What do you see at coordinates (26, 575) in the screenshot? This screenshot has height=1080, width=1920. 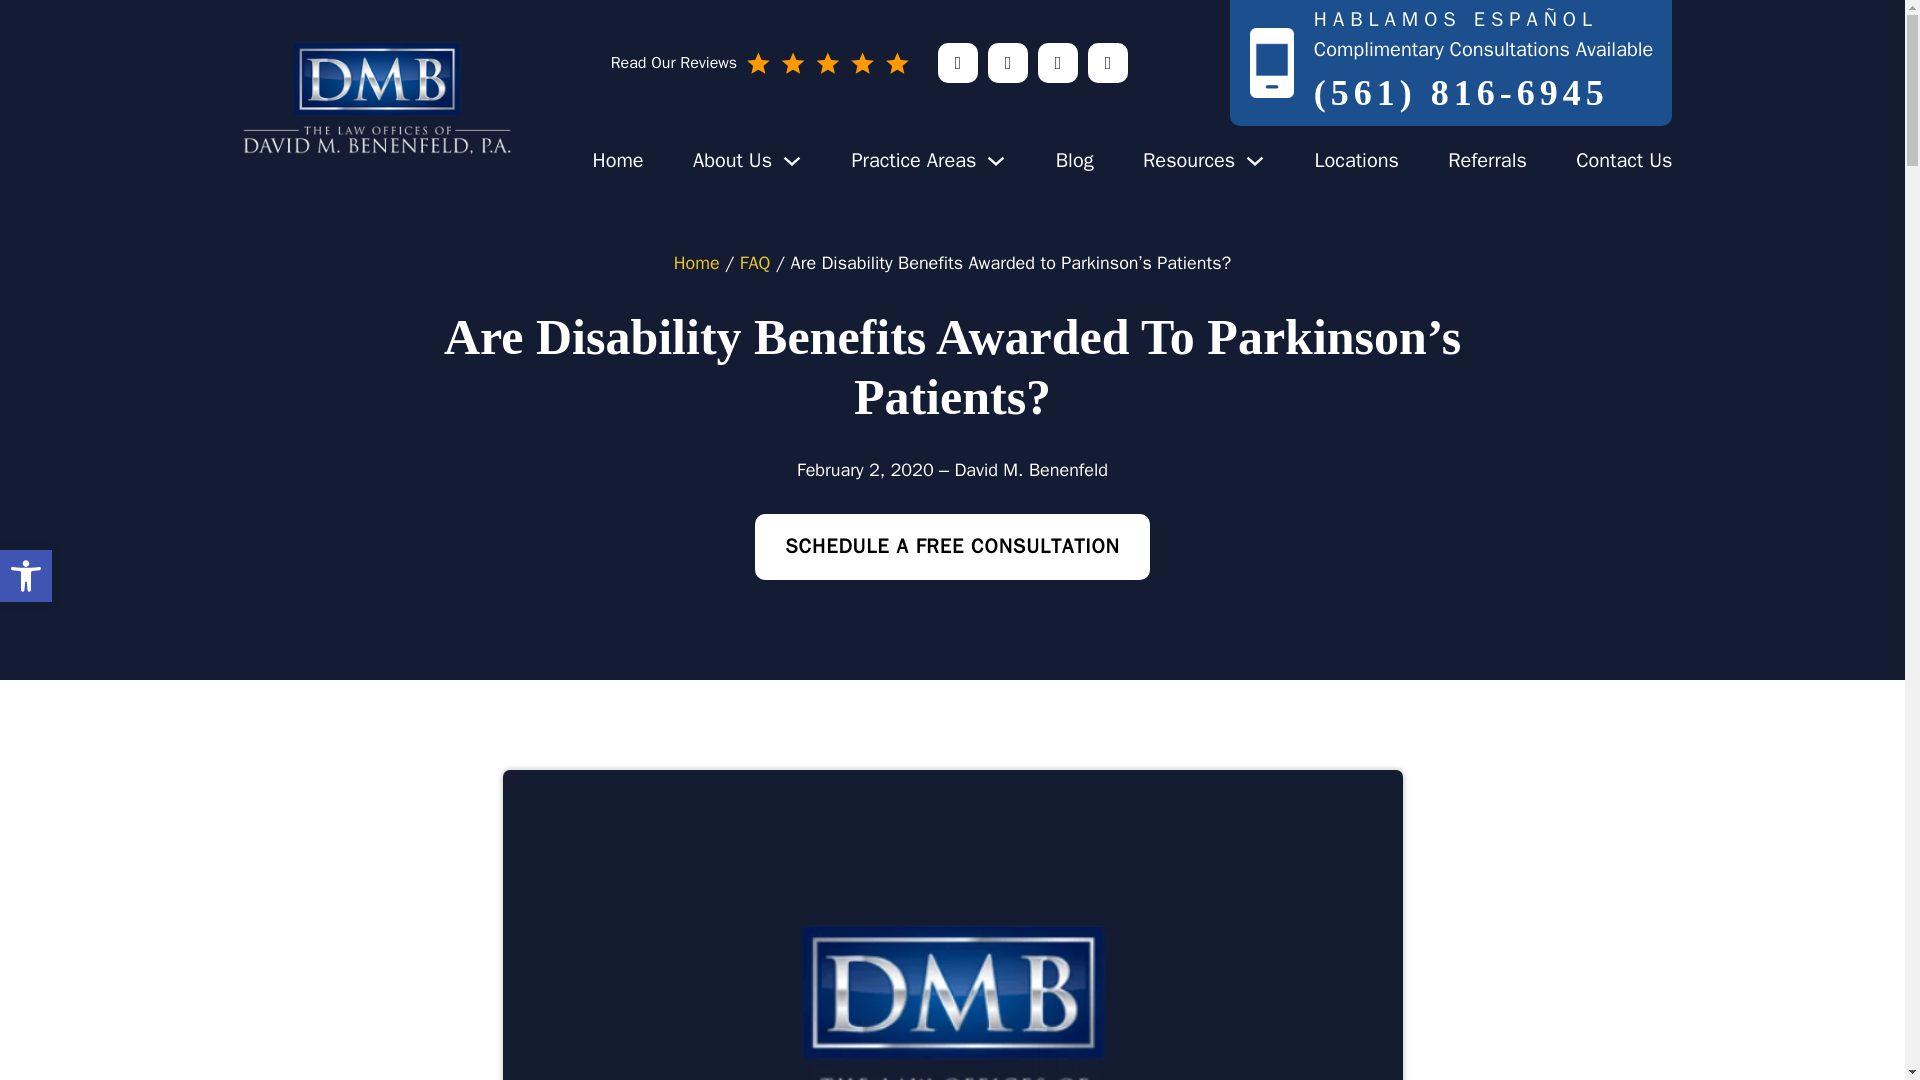 I see `Accessibility Tools` at bounding box center [26, 575].